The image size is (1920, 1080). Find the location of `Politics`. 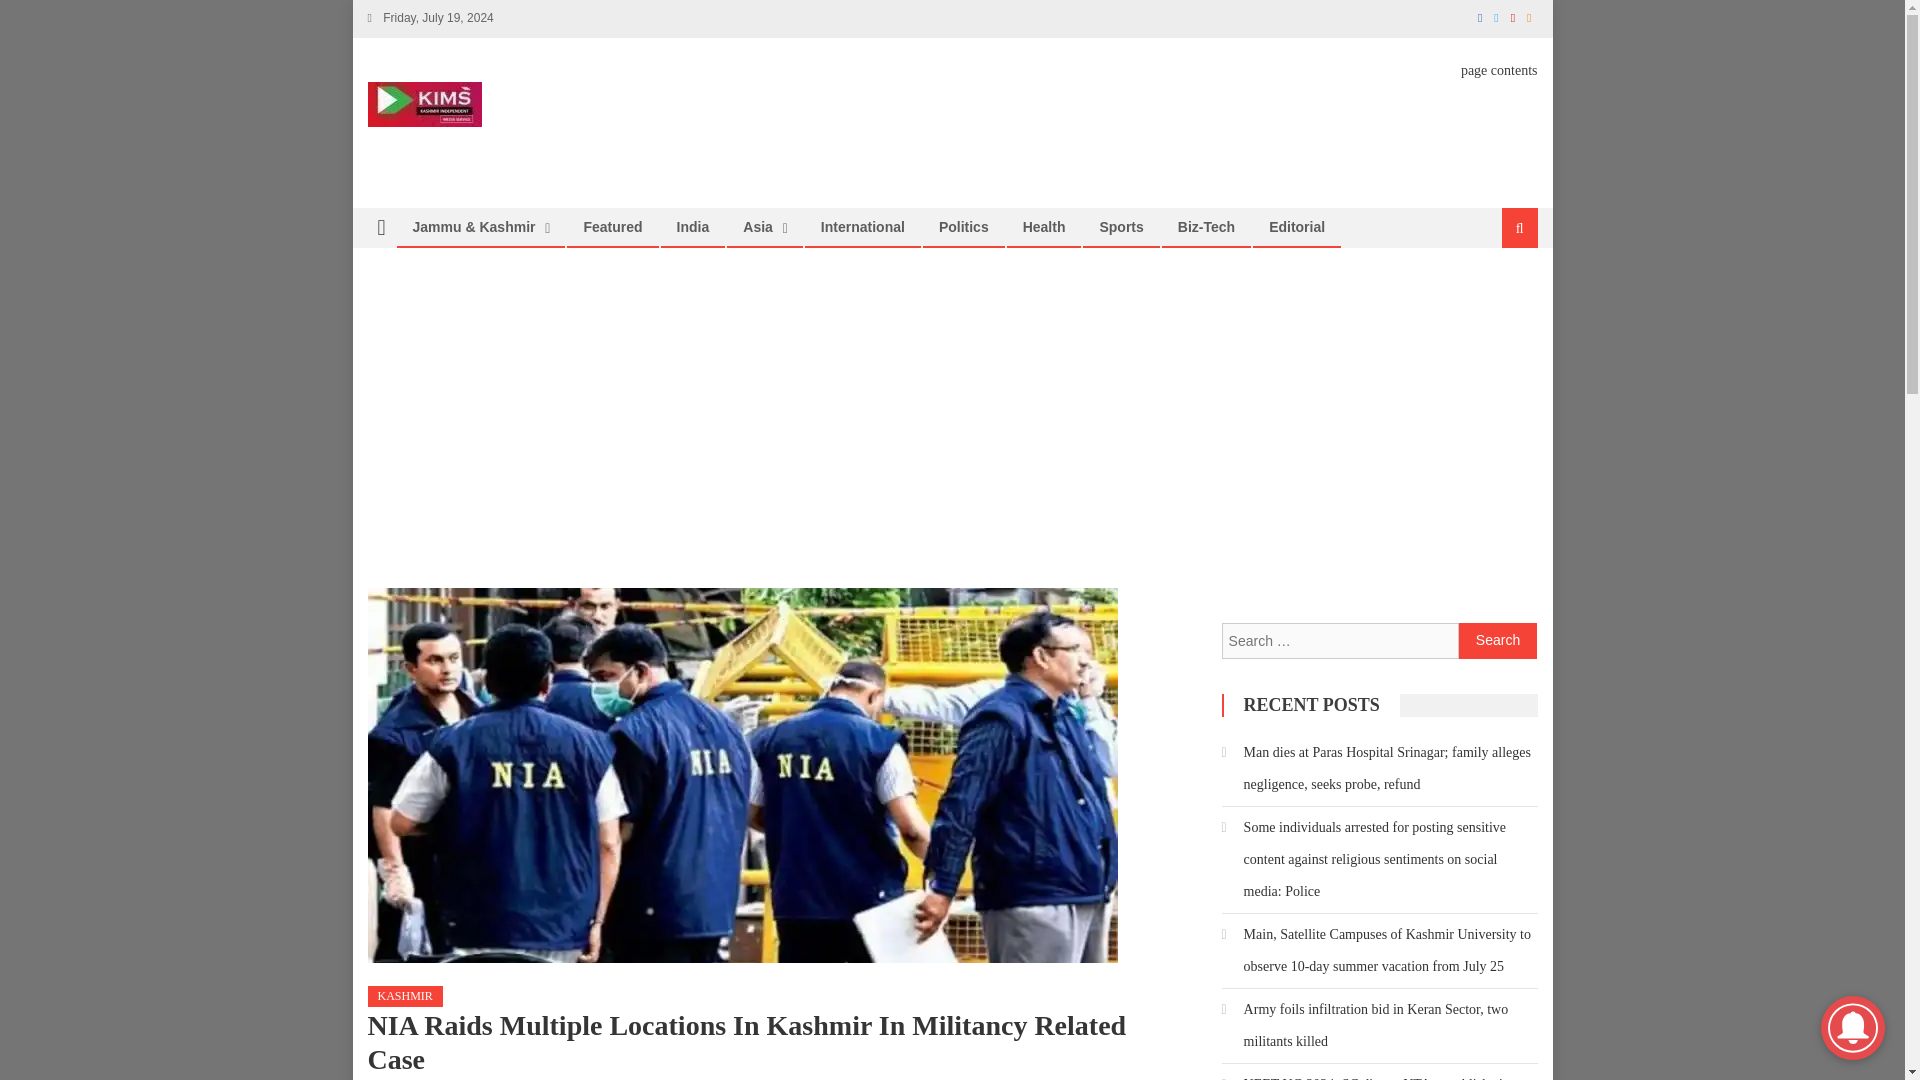

Politics is located at coordinates (964, 227).